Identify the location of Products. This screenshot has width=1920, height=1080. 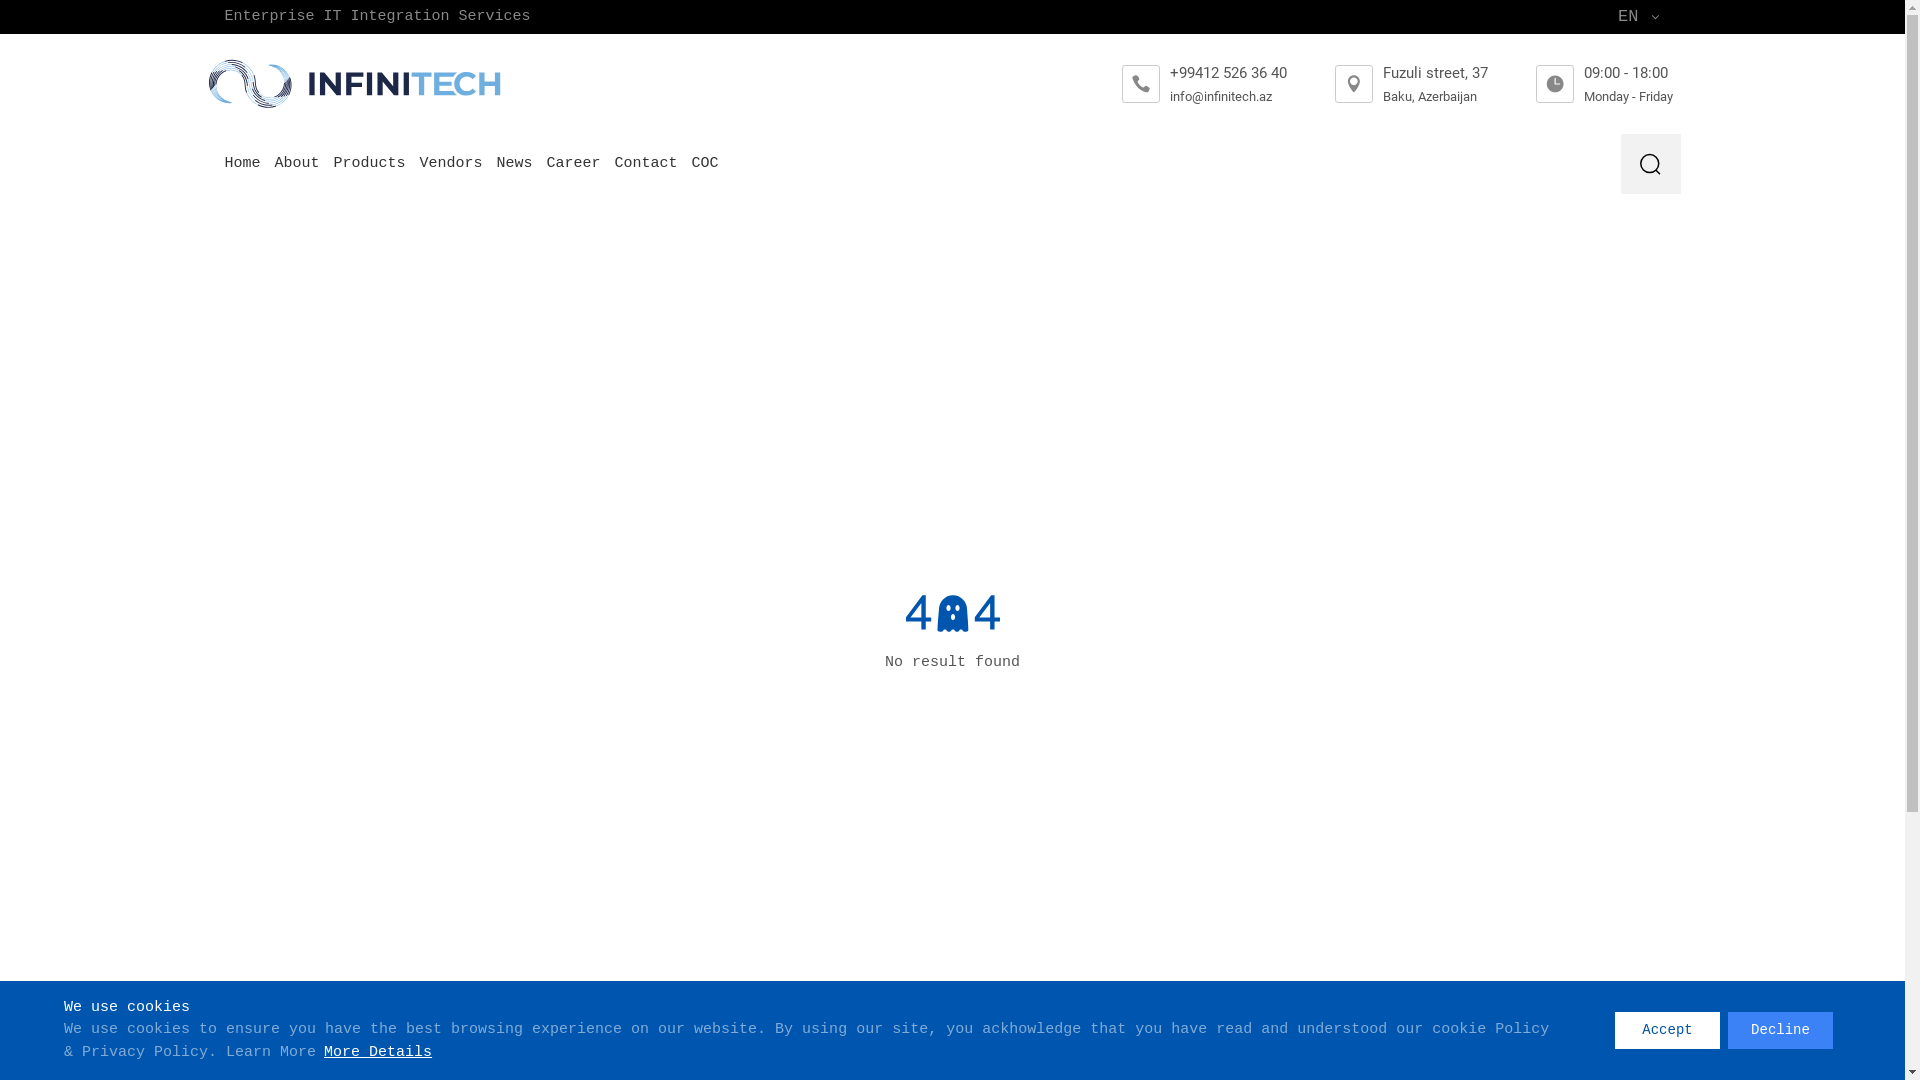
(370, 164).